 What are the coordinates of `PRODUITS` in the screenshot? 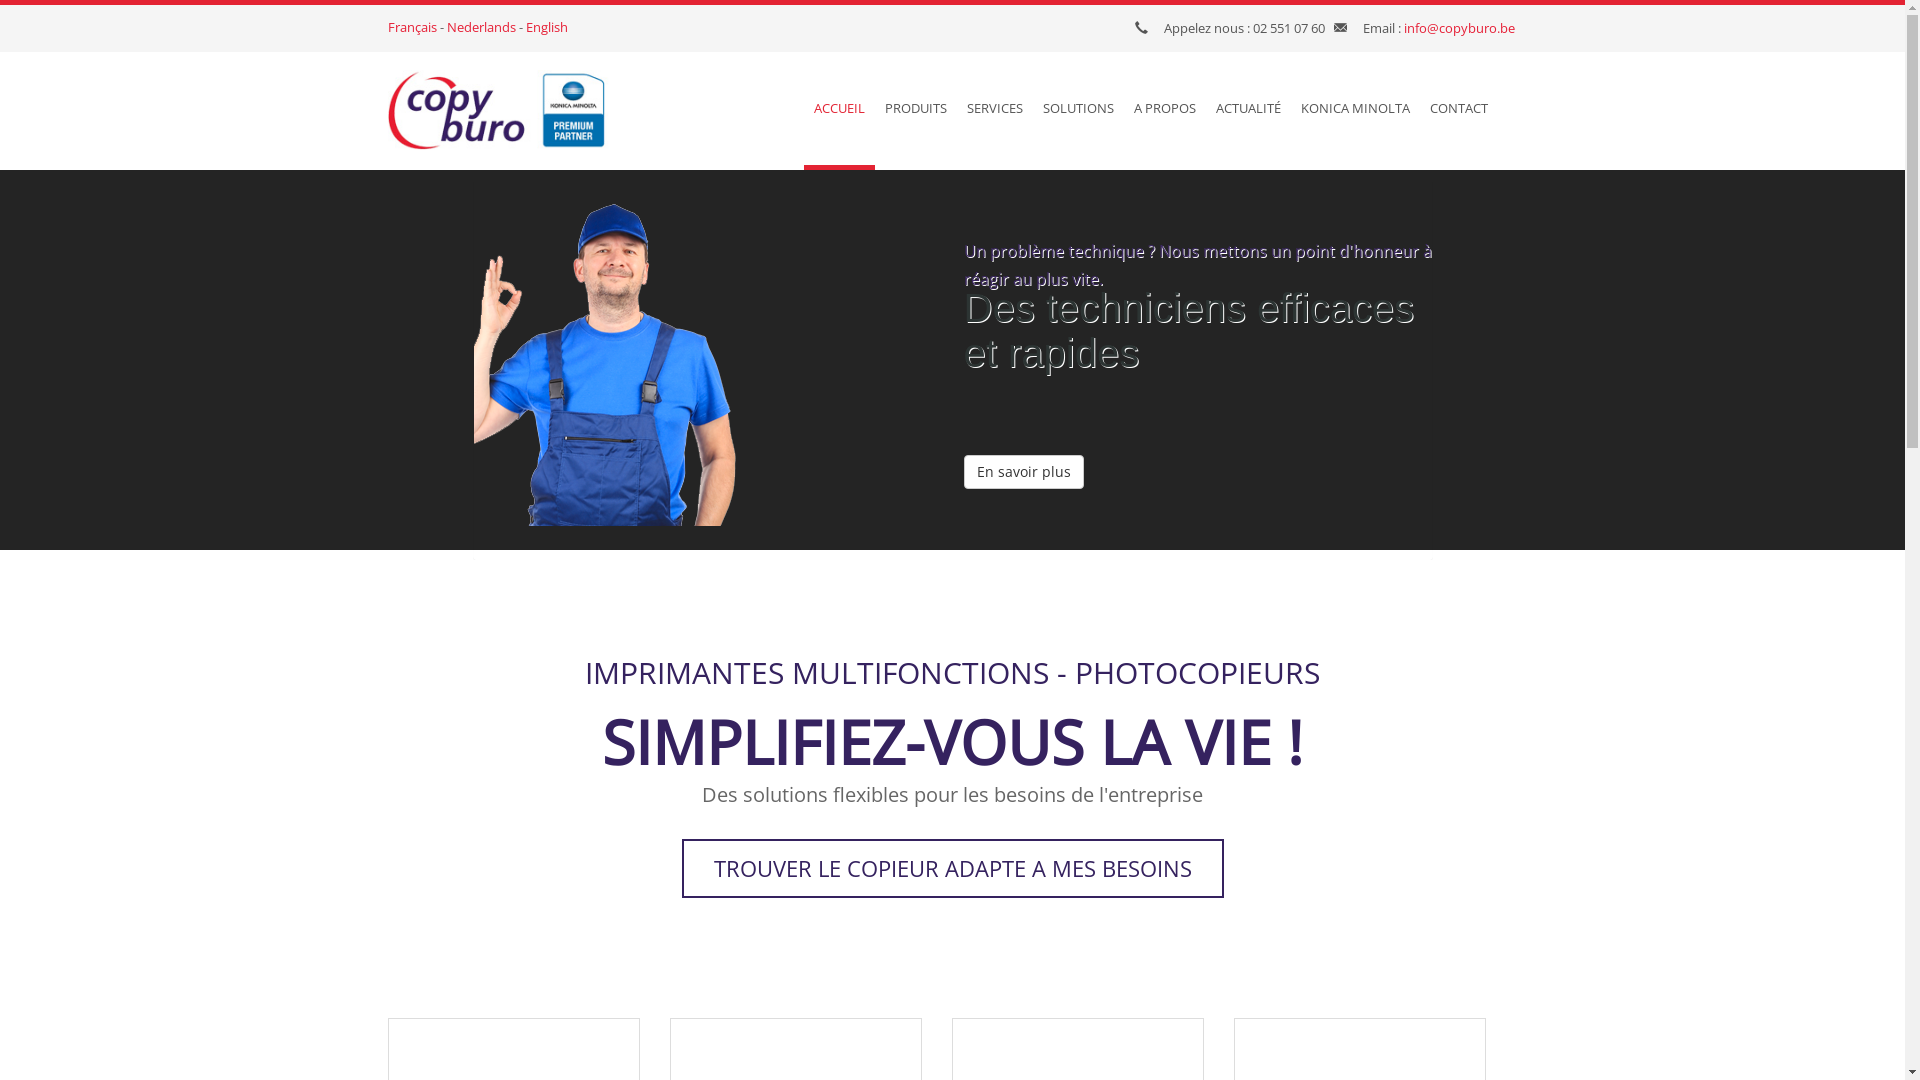 It's located at (915, 111).